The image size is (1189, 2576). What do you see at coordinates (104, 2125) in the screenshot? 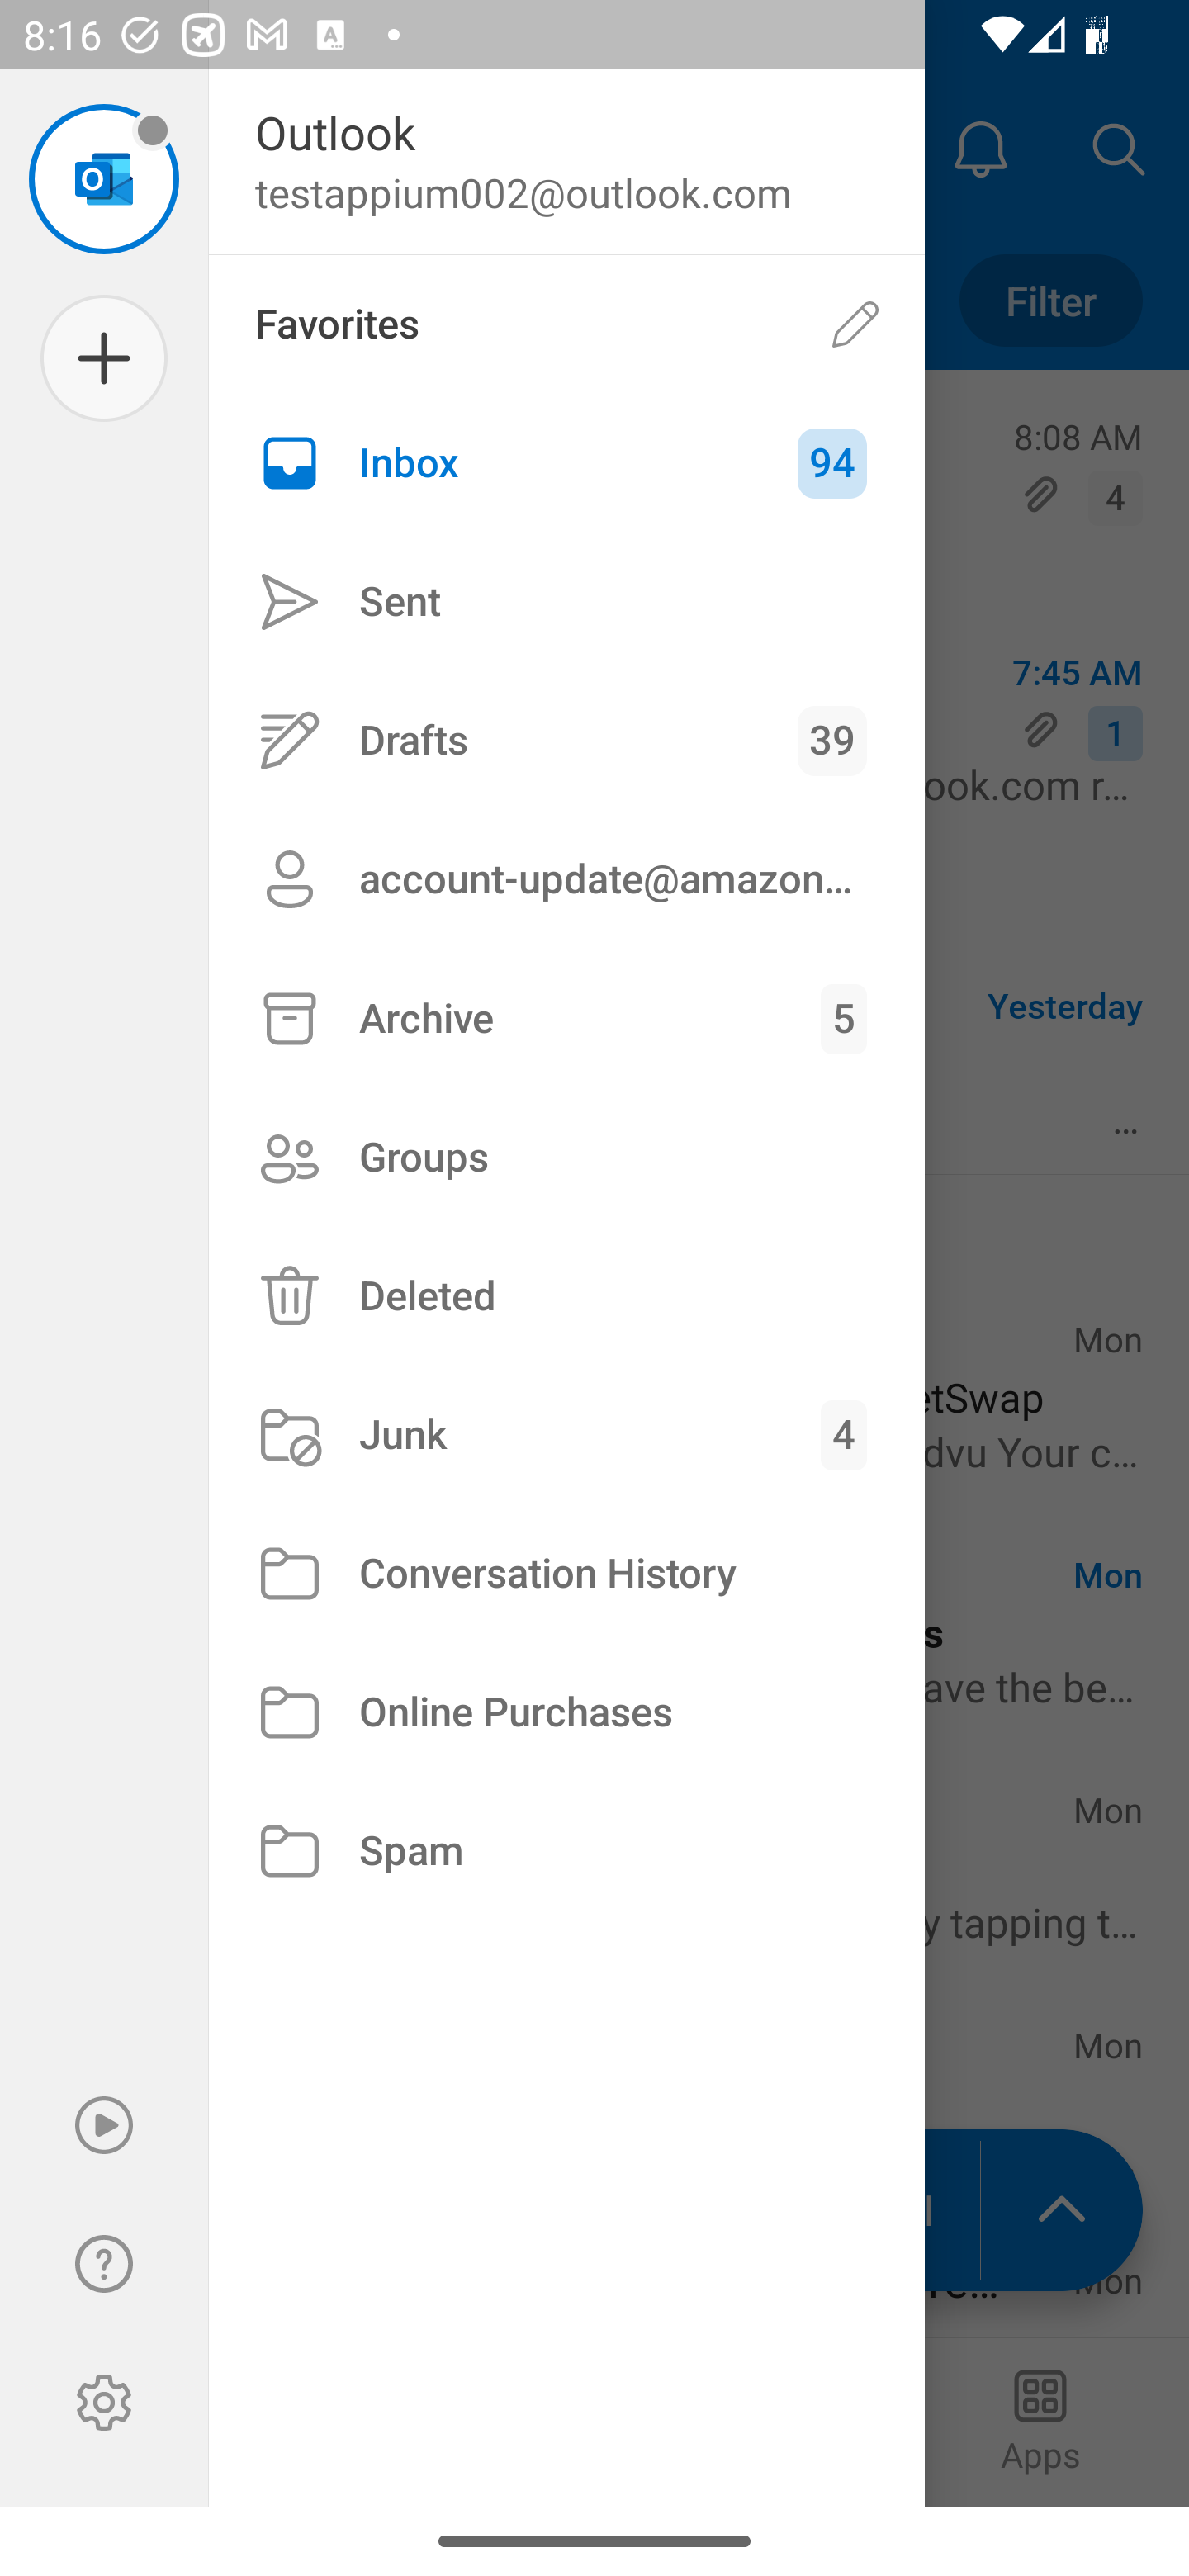
I see `Play My Emails` at bounding box center [104, 2125].